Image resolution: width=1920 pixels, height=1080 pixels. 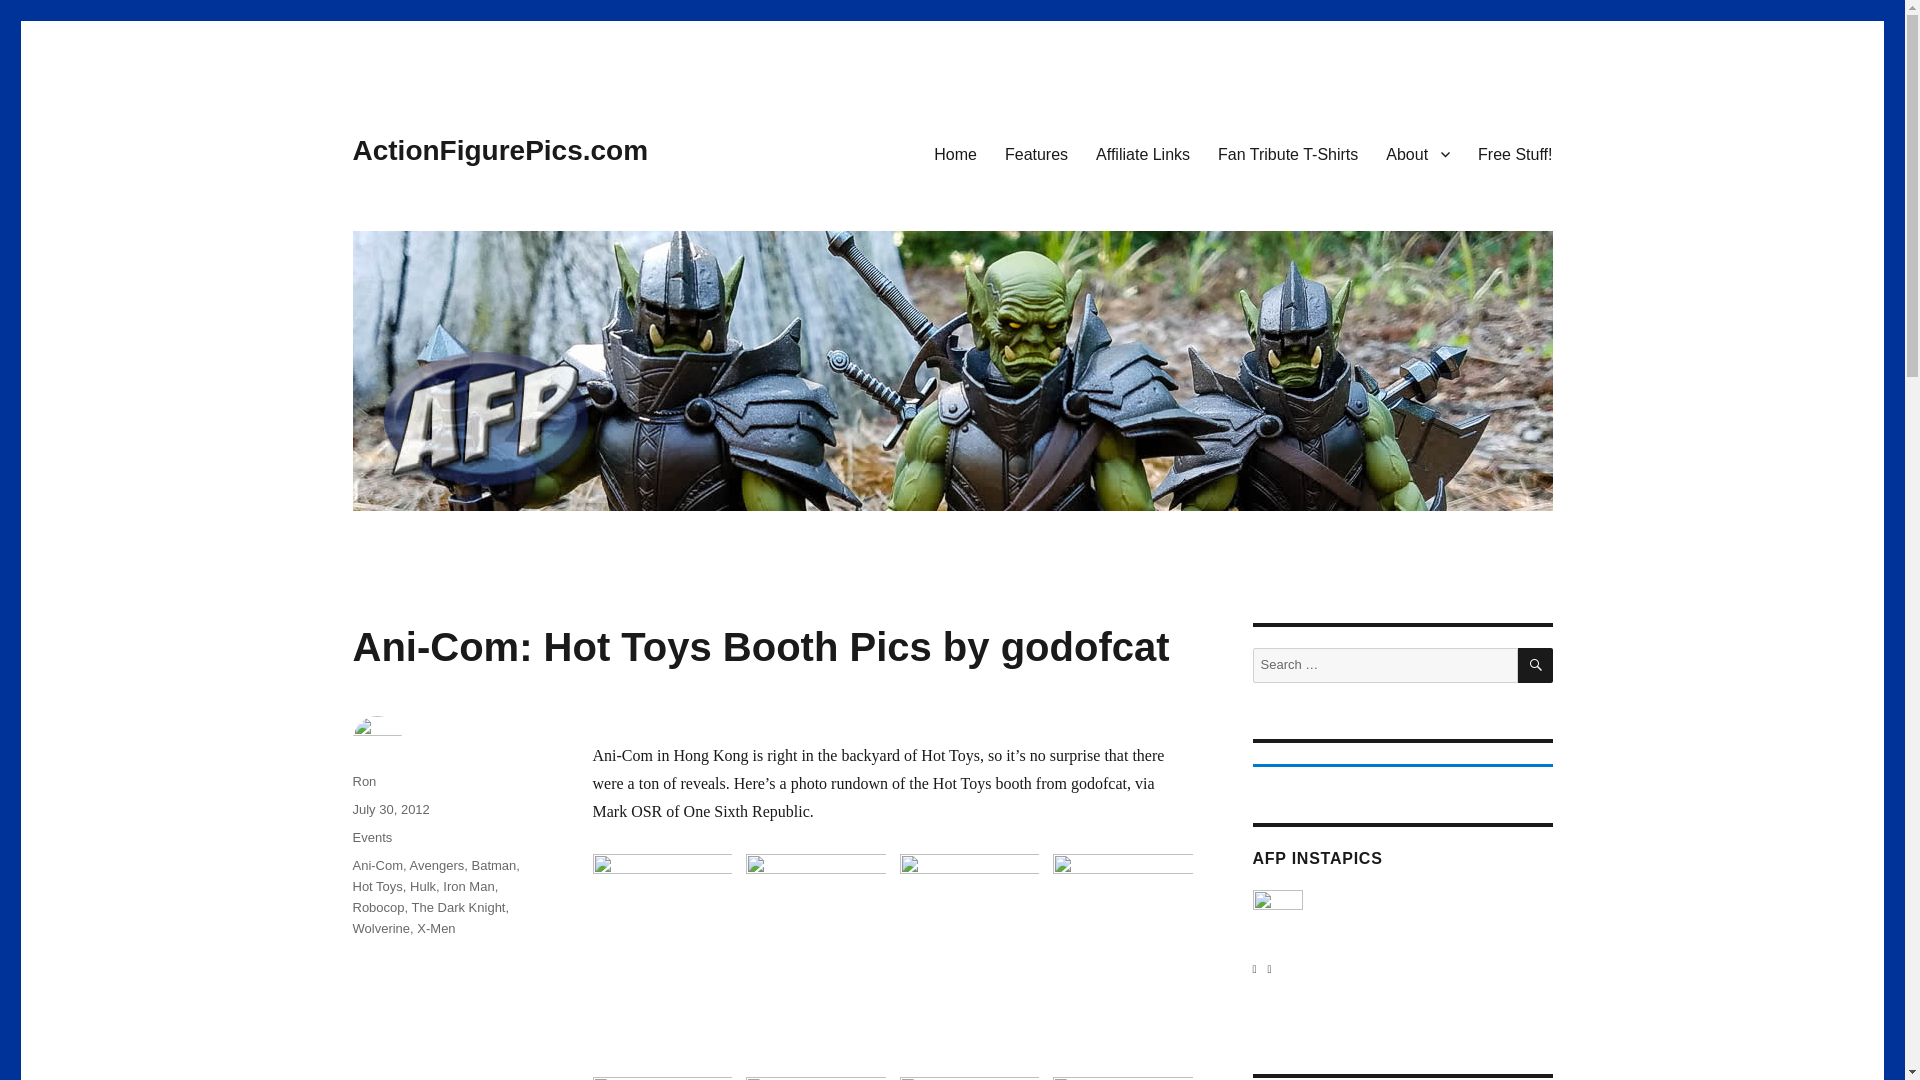 I want to click on July 30, 2012, so click(x=390, y=809).